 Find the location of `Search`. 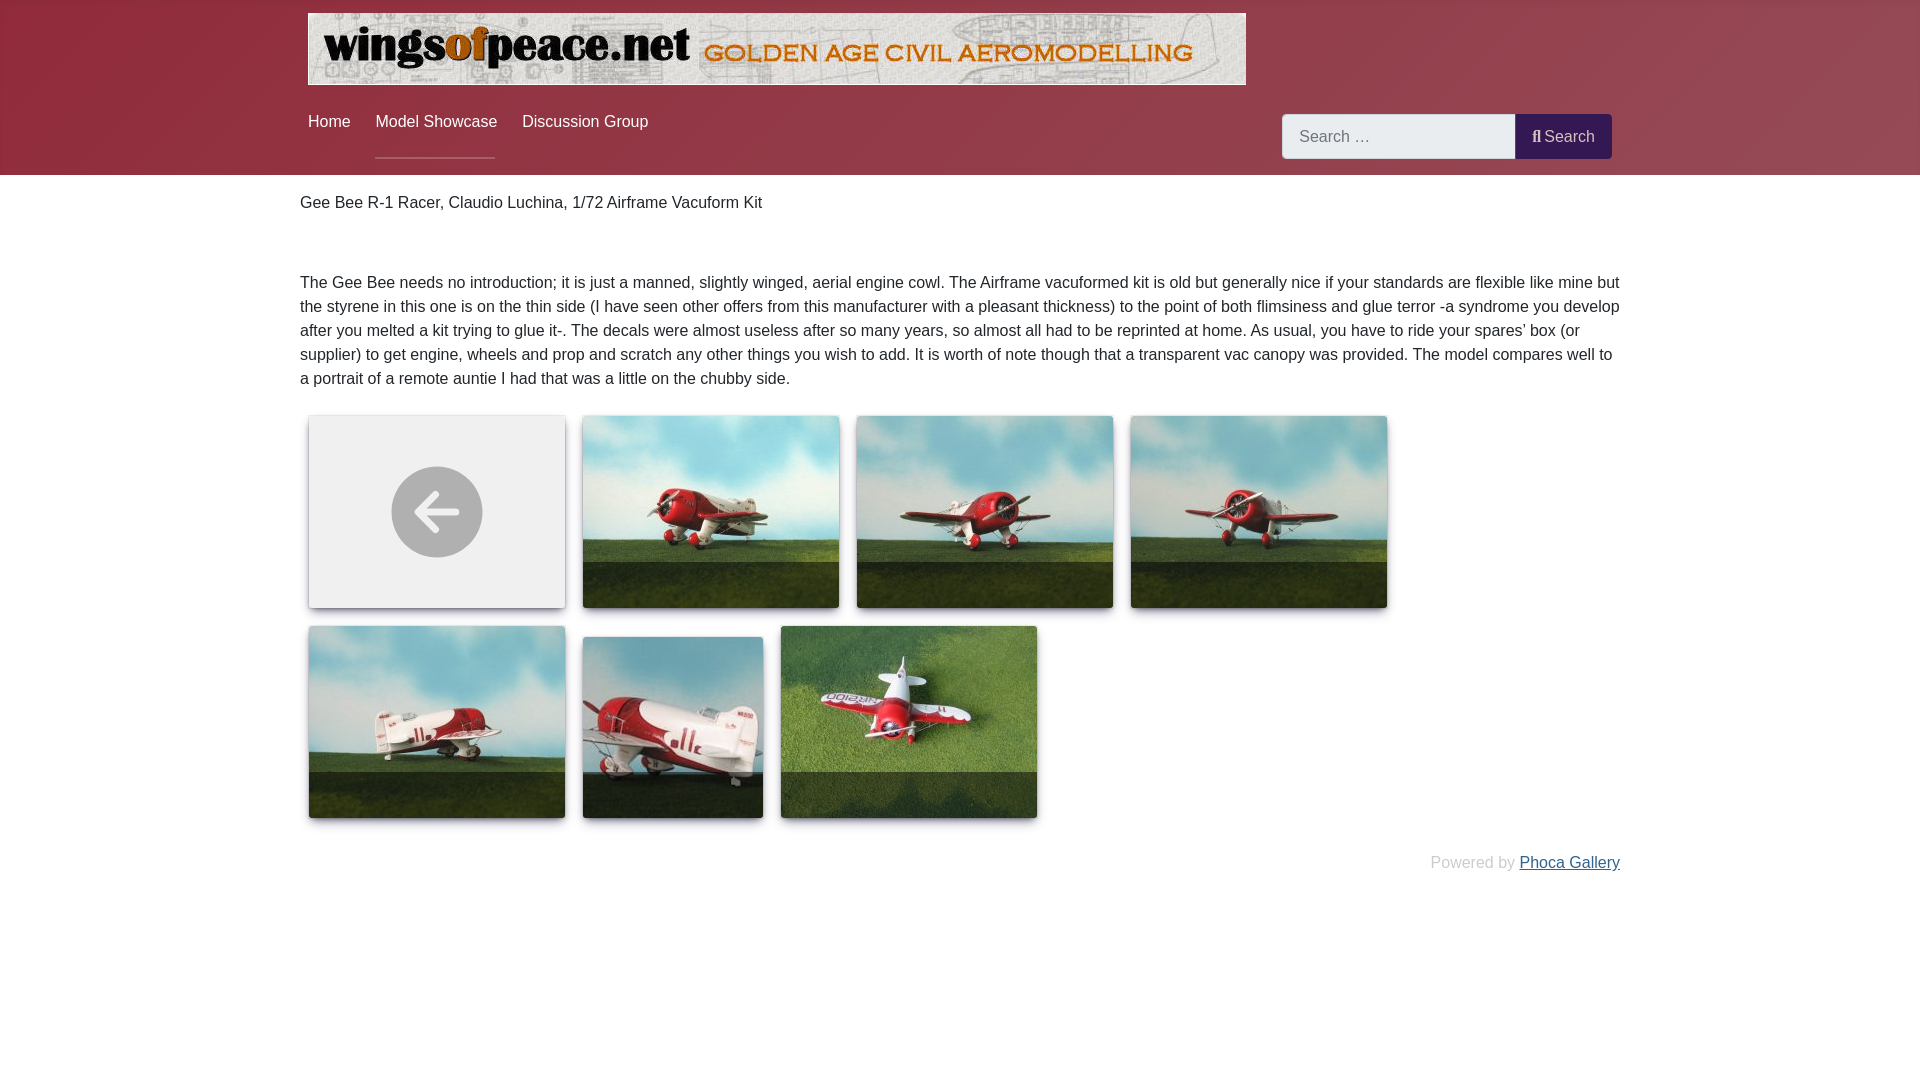

Search is located at coordinates (1563, 136).